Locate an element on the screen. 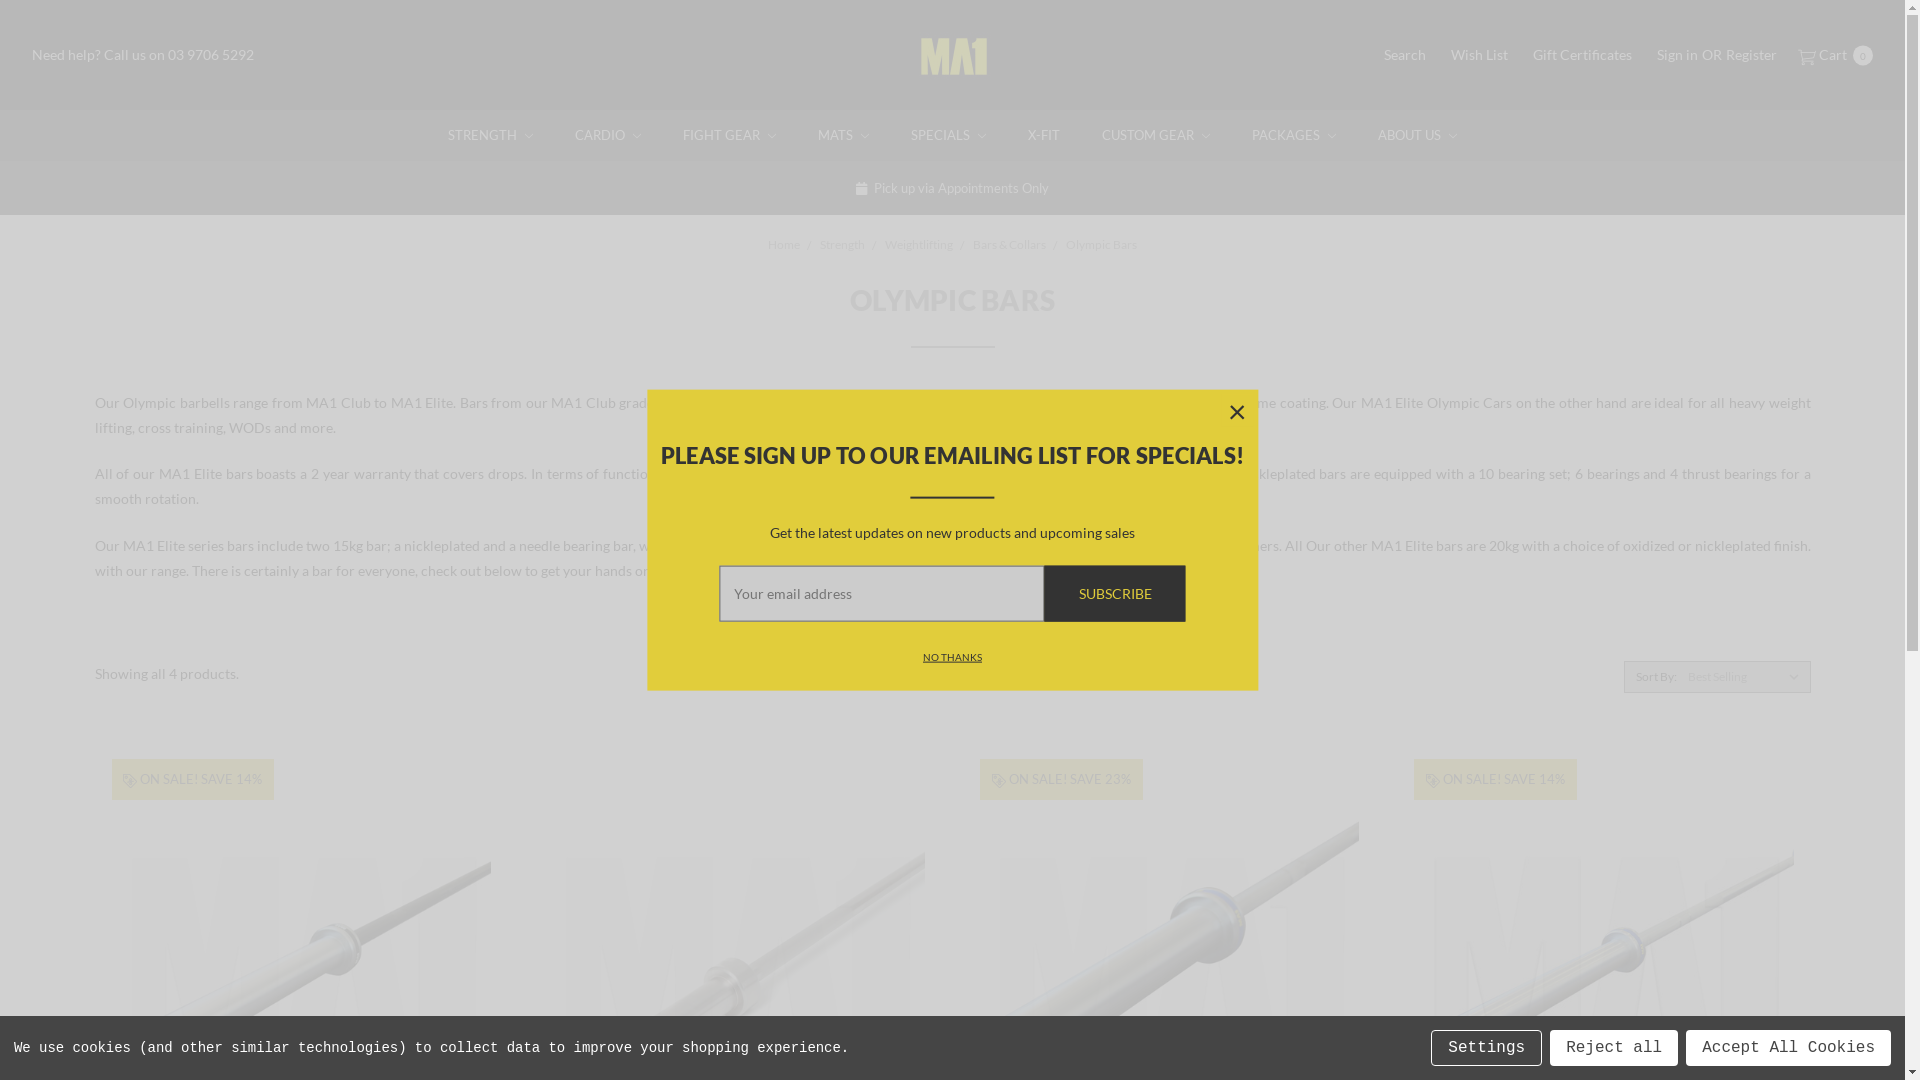  Wish List is located at coordinates (1480, 54).